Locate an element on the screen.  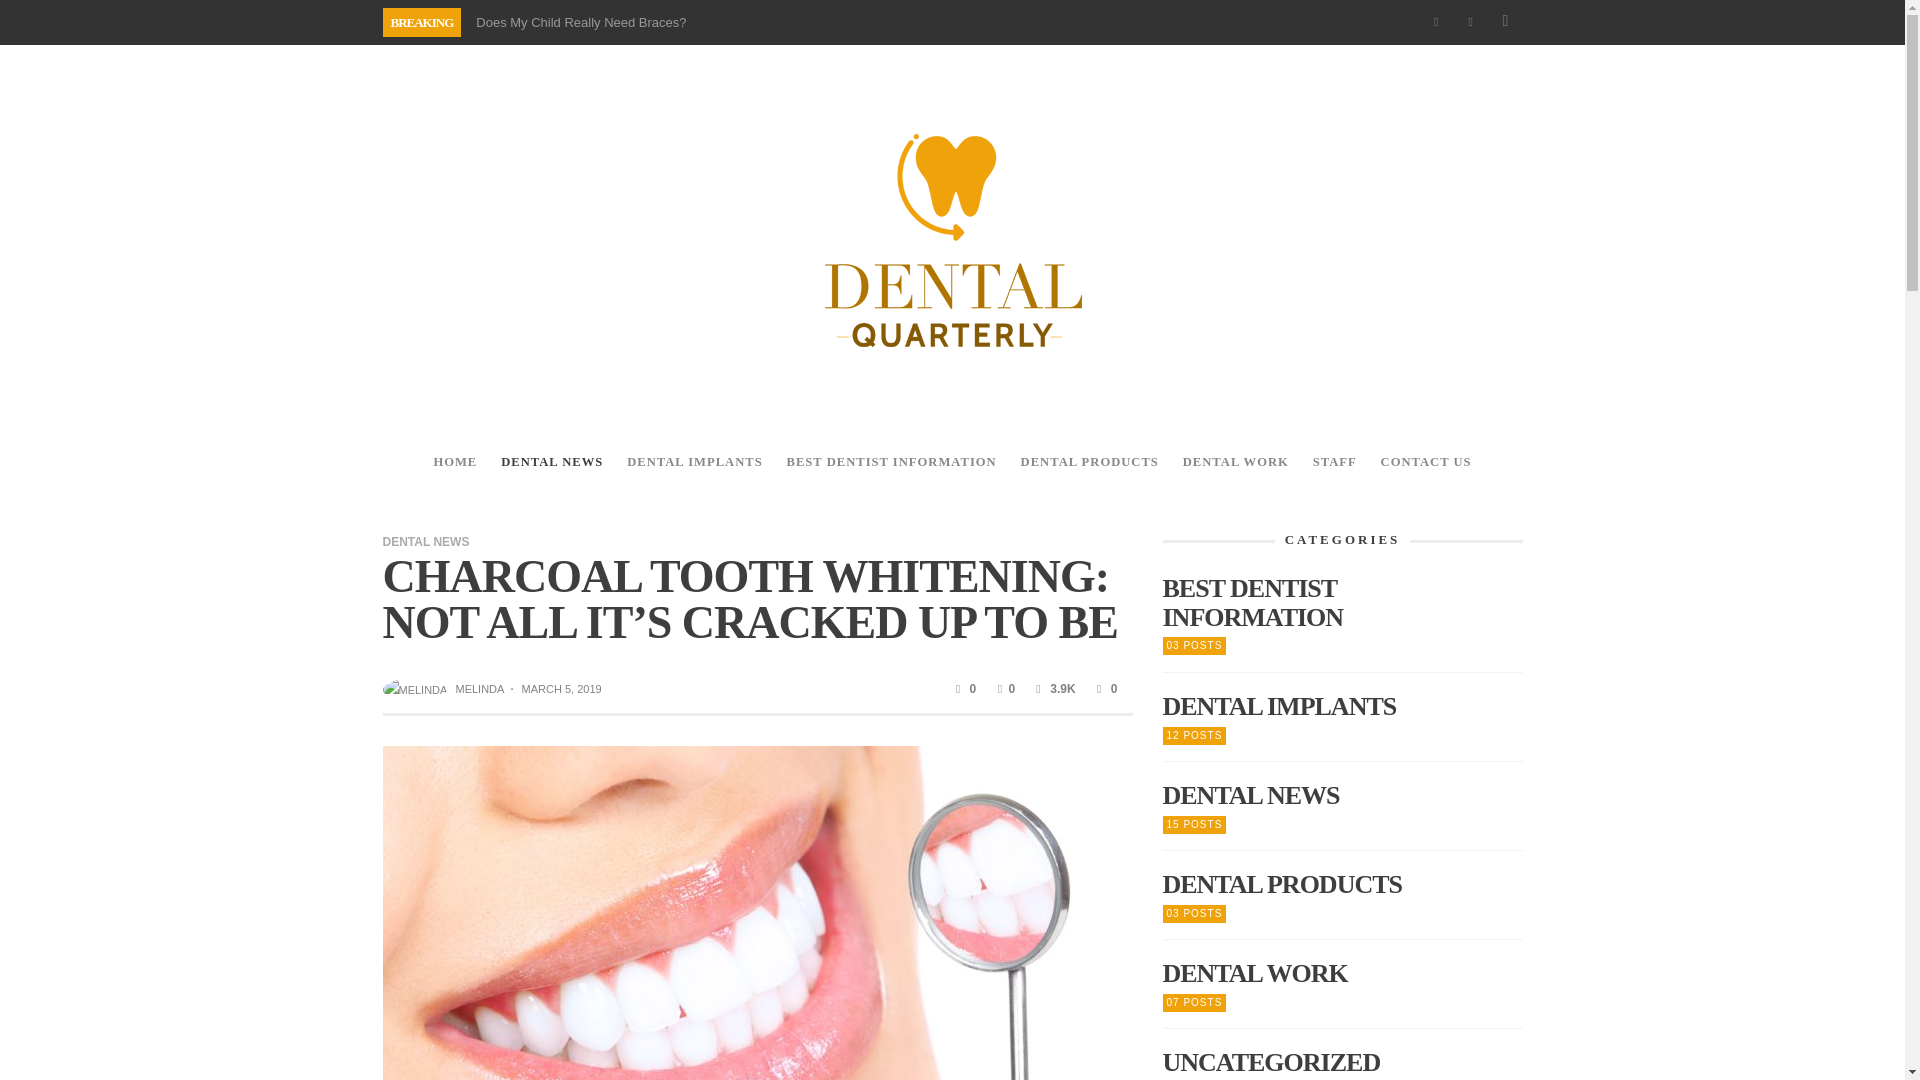
CONTACT US is located at coordinates (1426, 462).